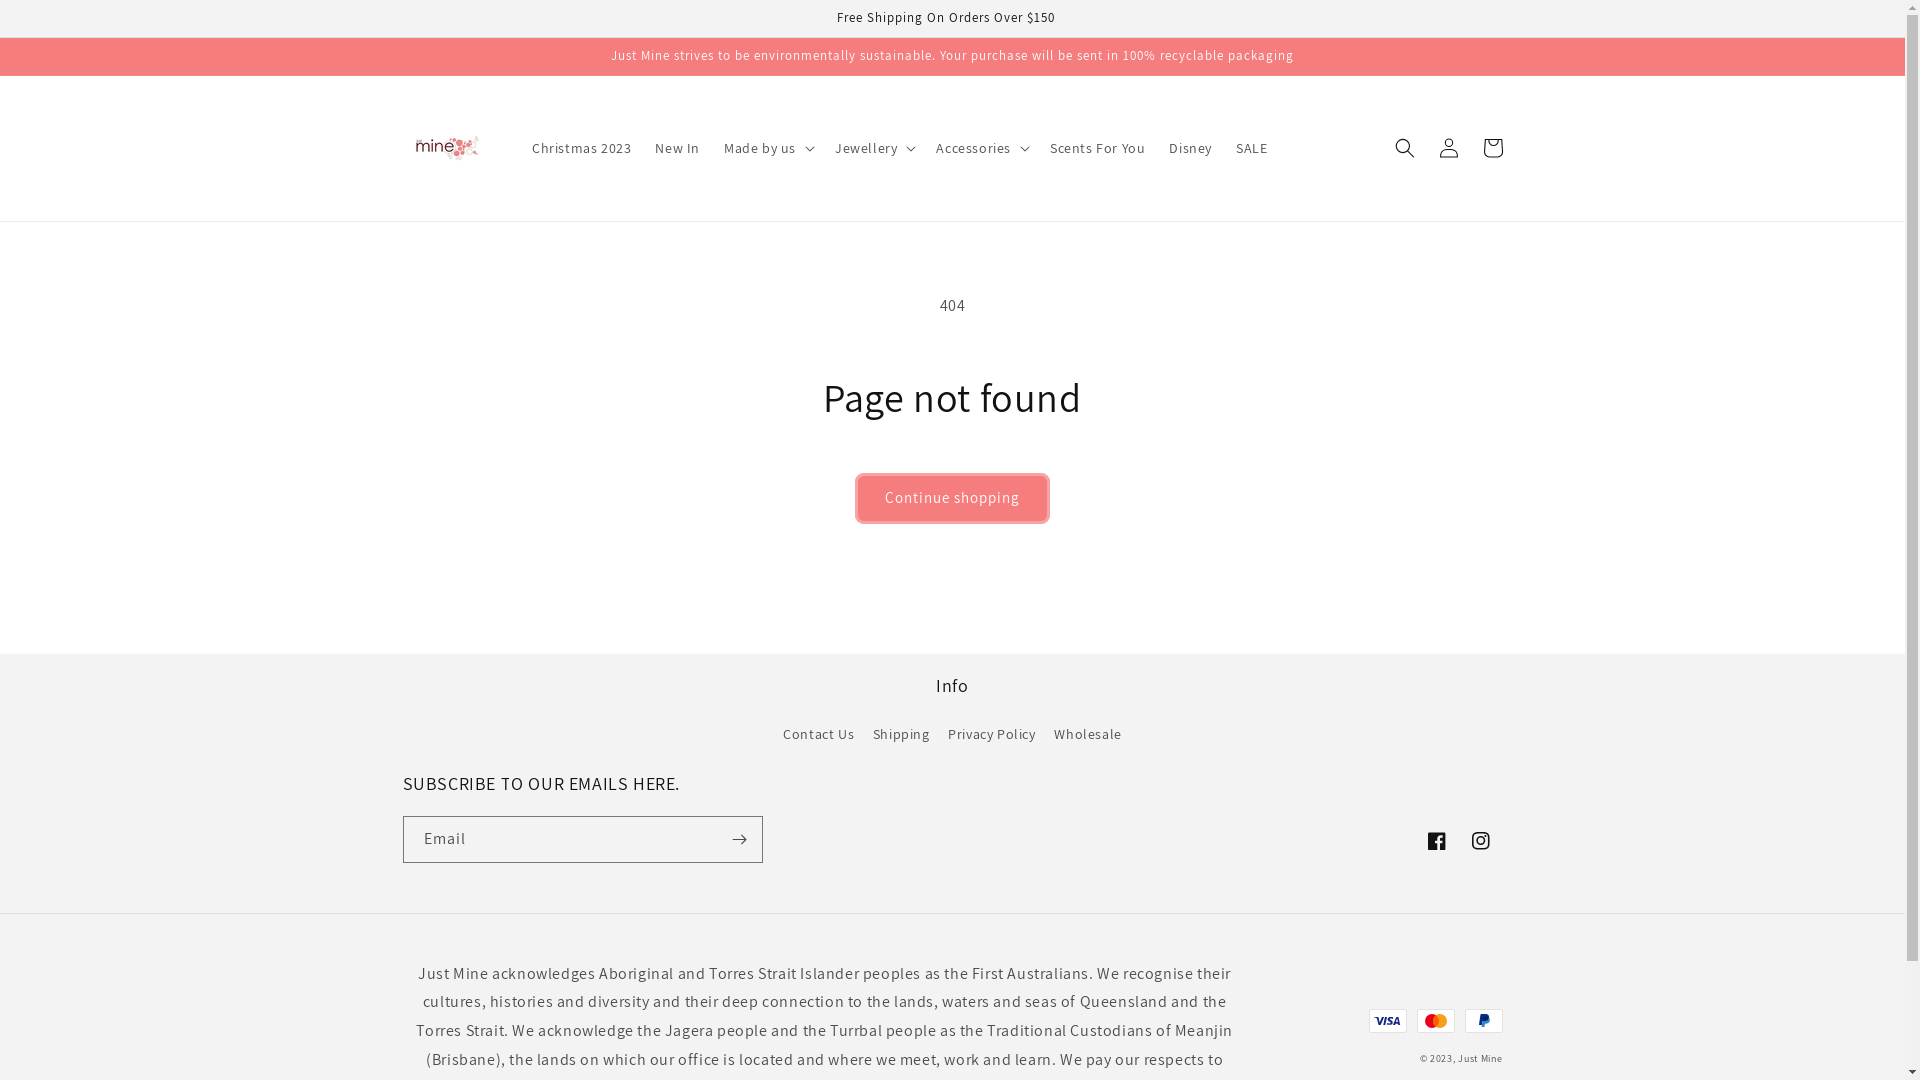 Image resolution: width=1920 pixels, height=1080 pixels. I want to click on Log in, so click(1448, 148).